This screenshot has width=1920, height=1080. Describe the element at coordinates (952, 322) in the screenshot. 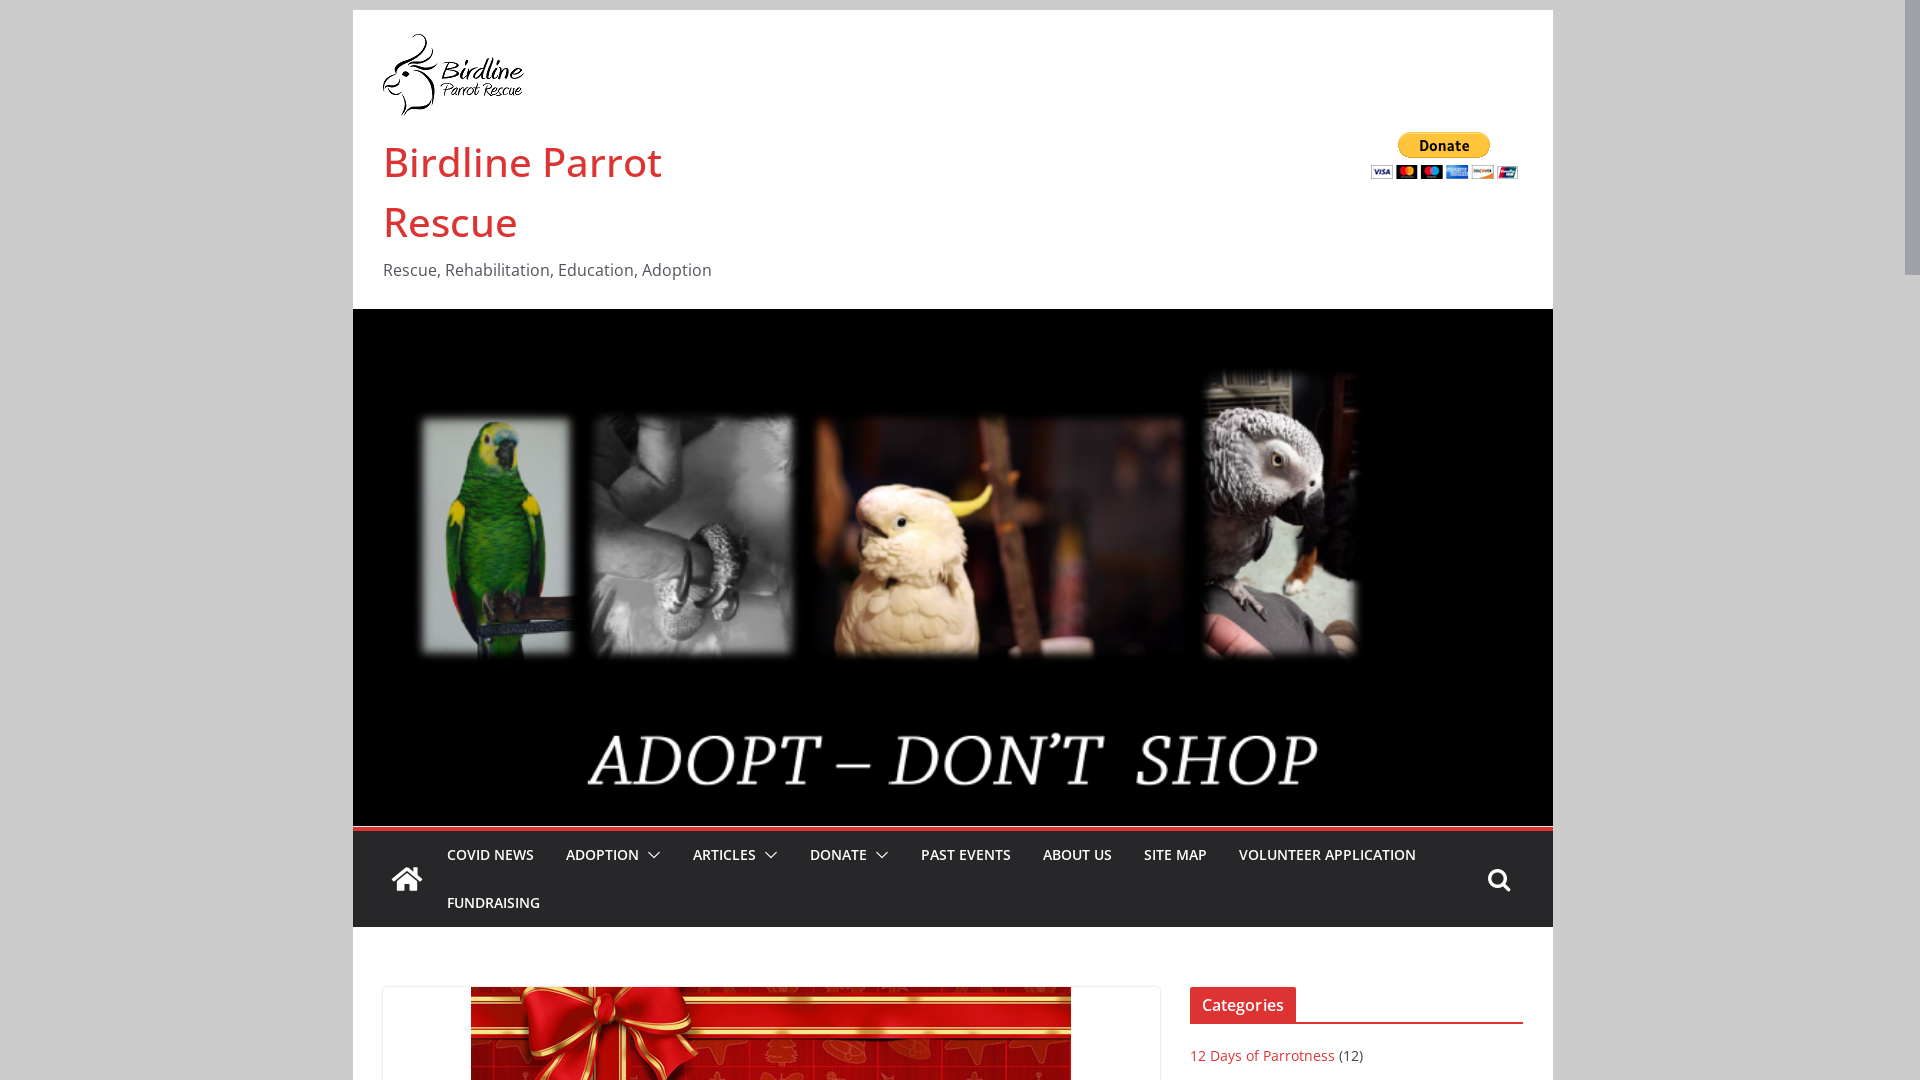

I see `Birdline Parrot Rescue` at that location.